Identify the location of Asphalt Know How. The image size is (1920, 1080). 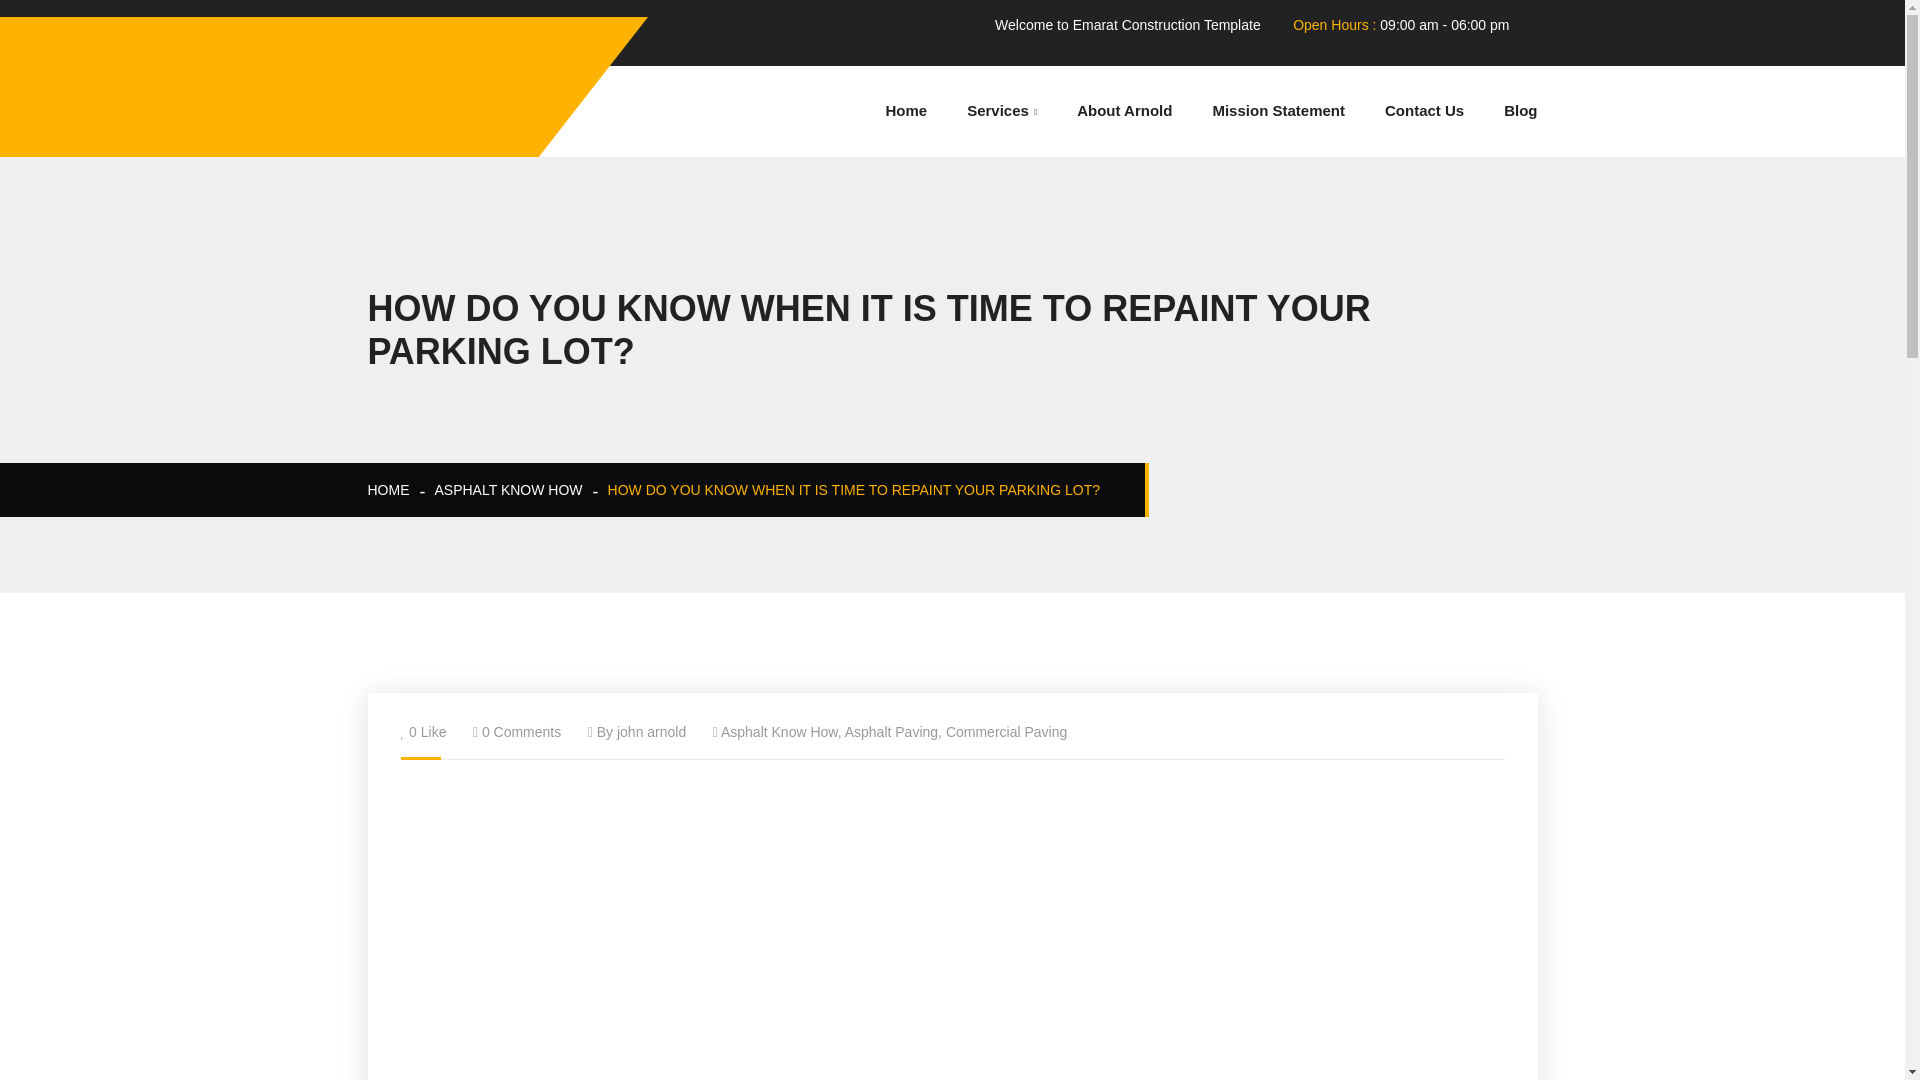
(779, 731).